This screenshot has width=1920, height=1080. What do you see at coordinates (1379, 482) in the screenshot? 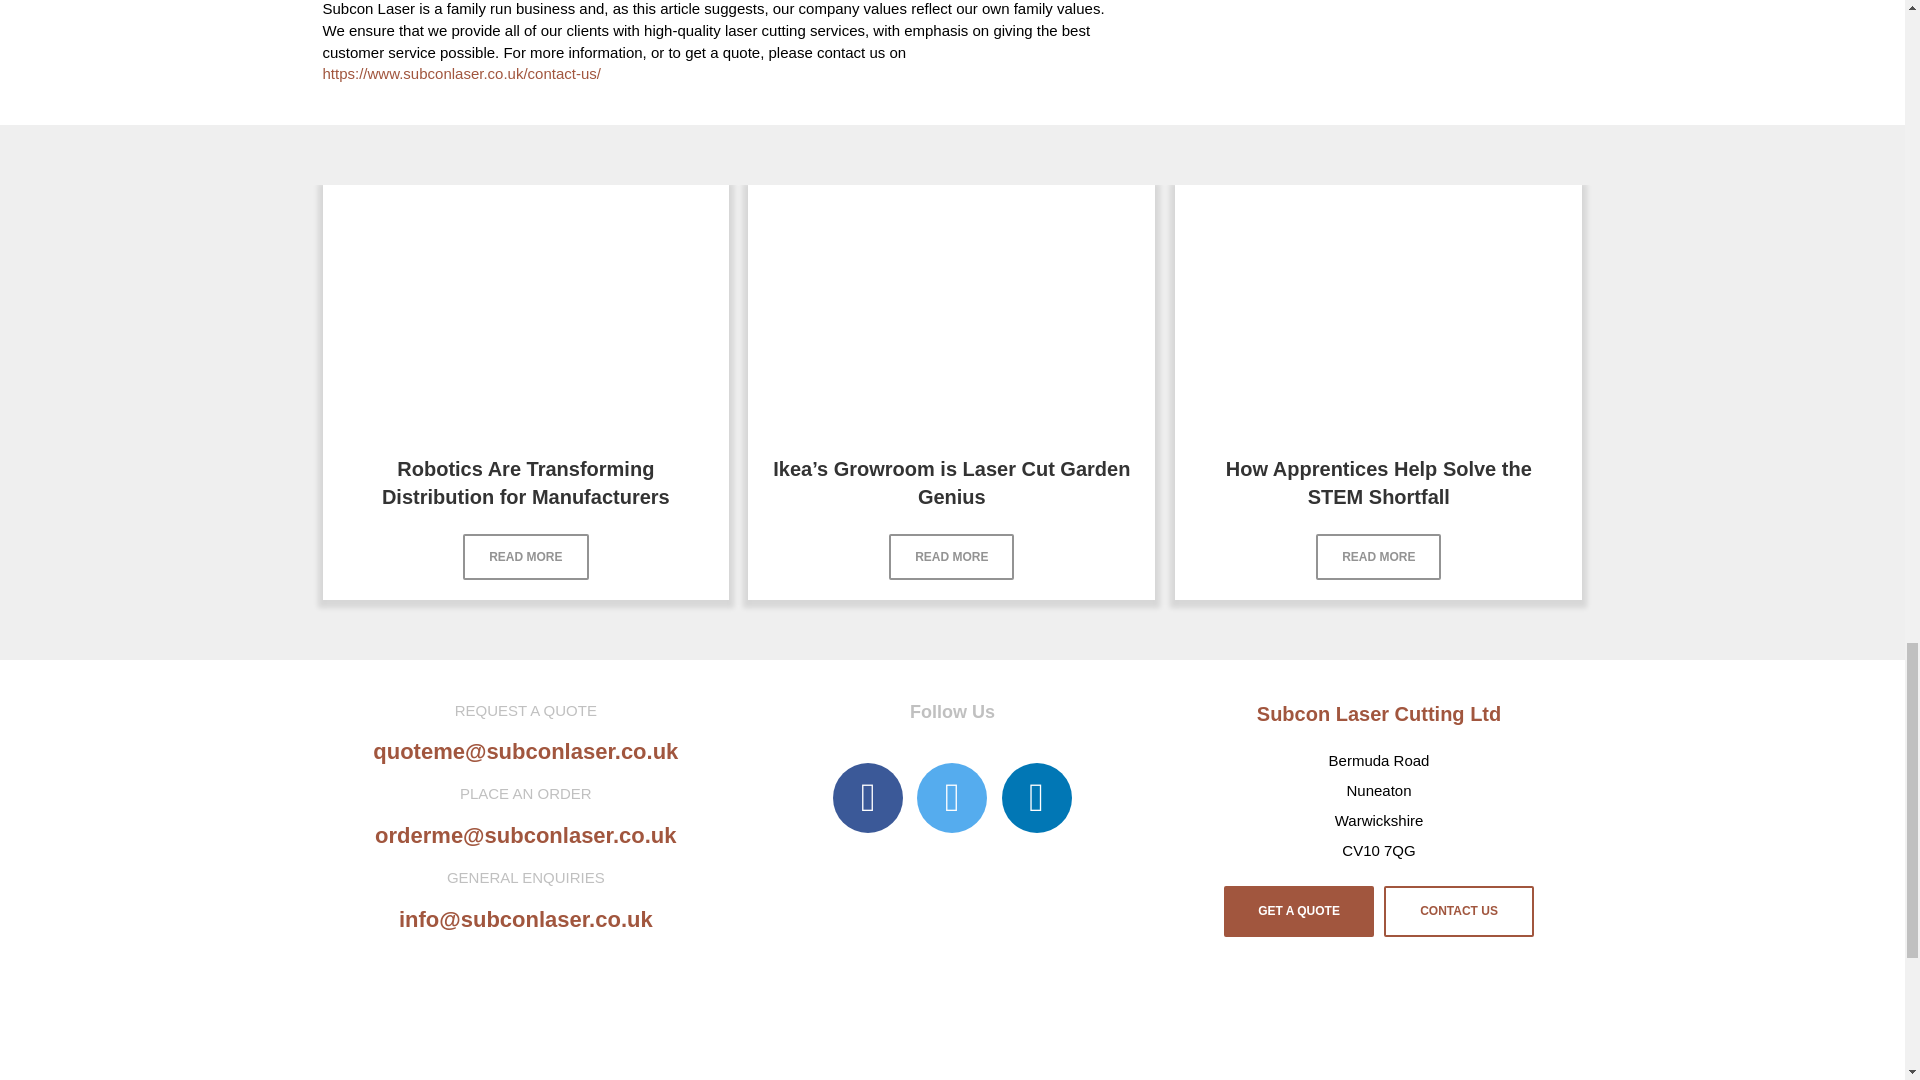
I see `How Apprentices Help Solve the STEM Shortfall` at bounding box center [1379, 482].